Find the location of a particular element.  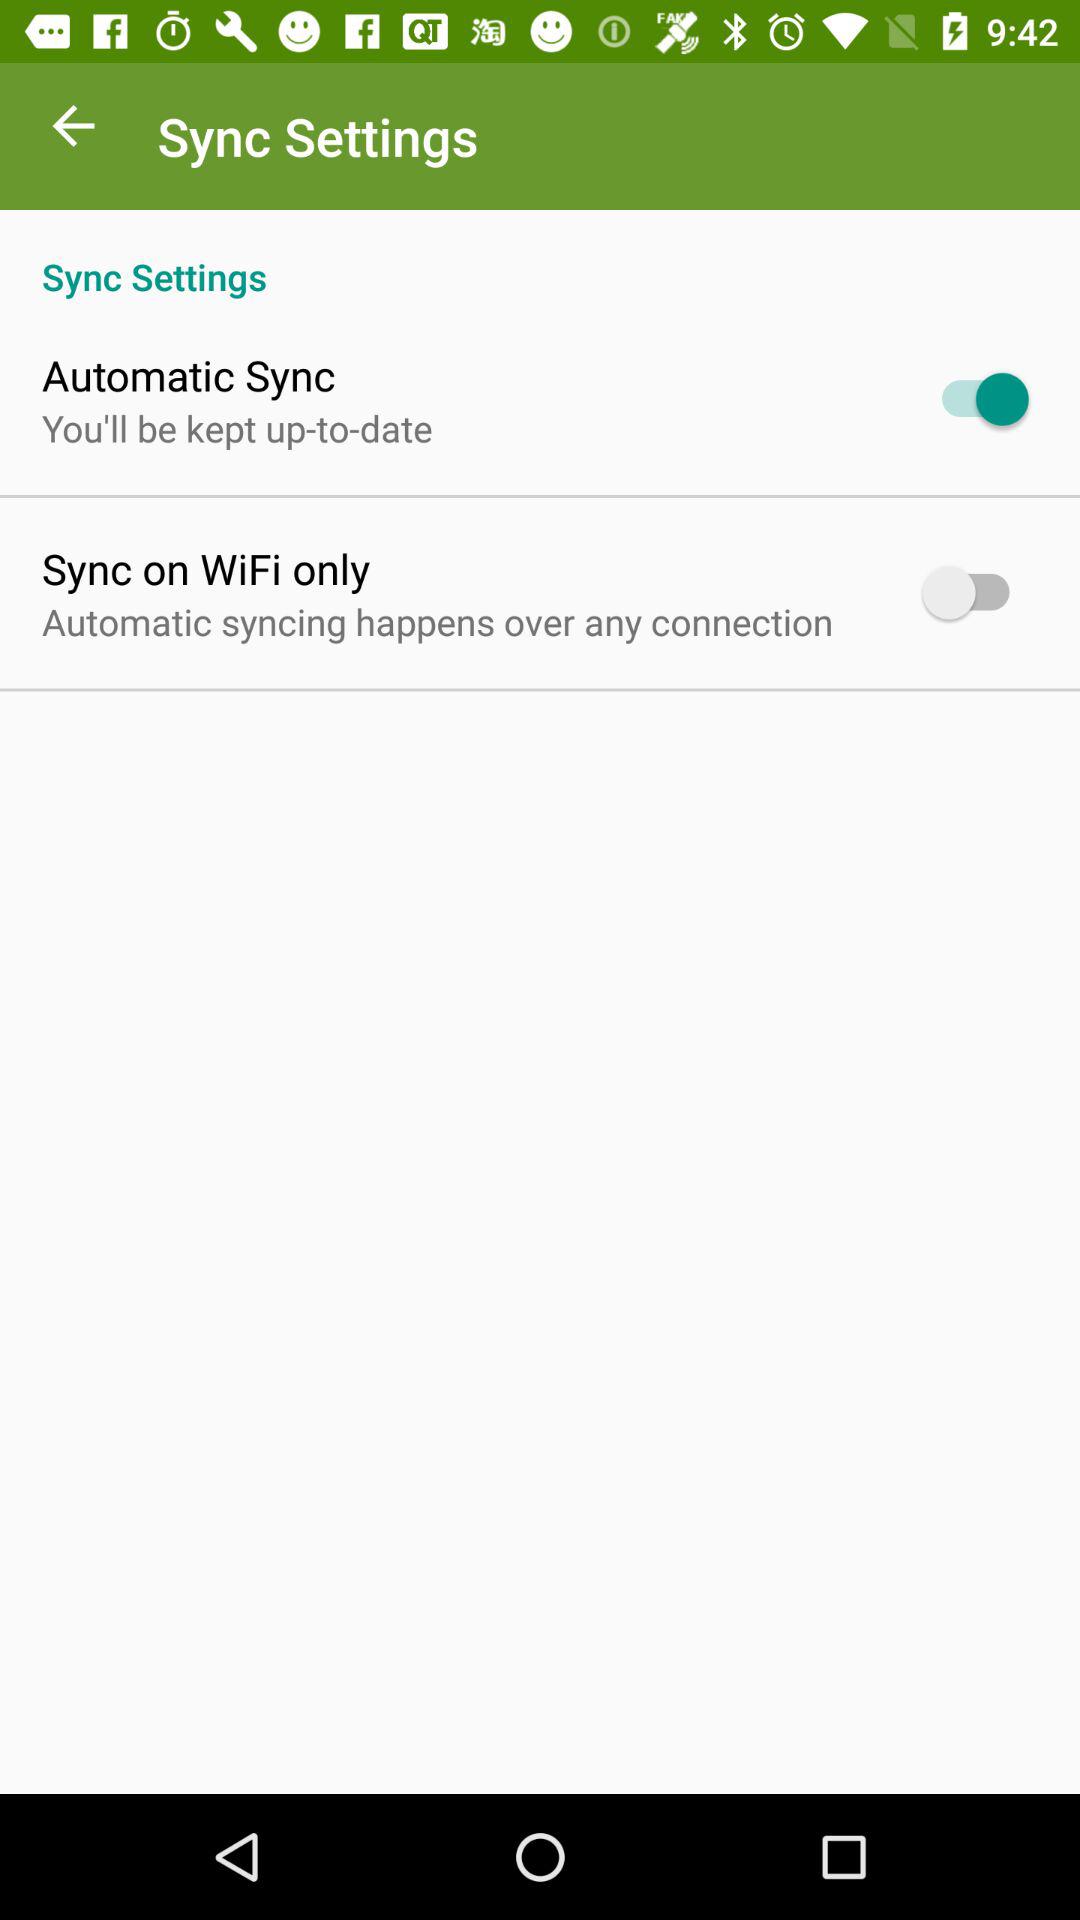

open the sync on wifi item is located at coordinates (206, 568).